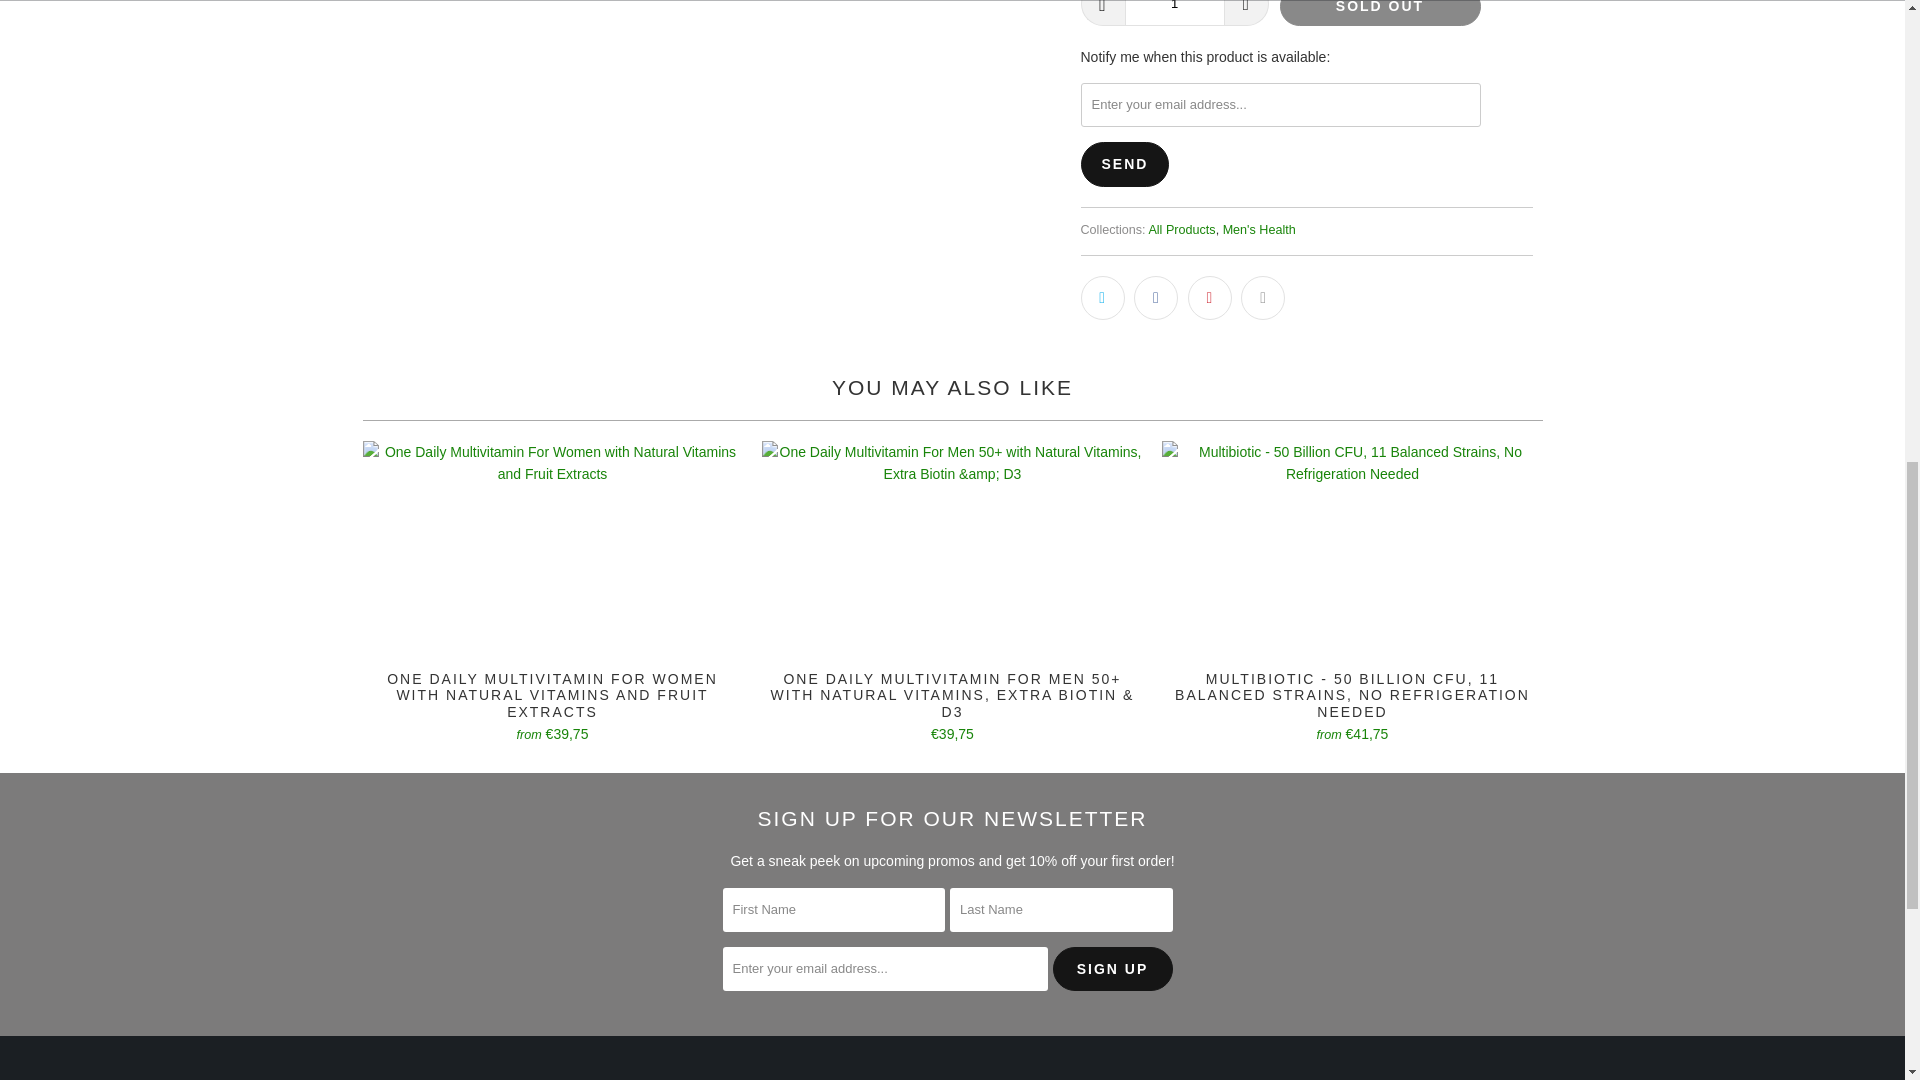 This screenshot has width=1920, height=1080. Describe the element at coordinates (1174, 12) in the screenshot. I see `1` at that location.